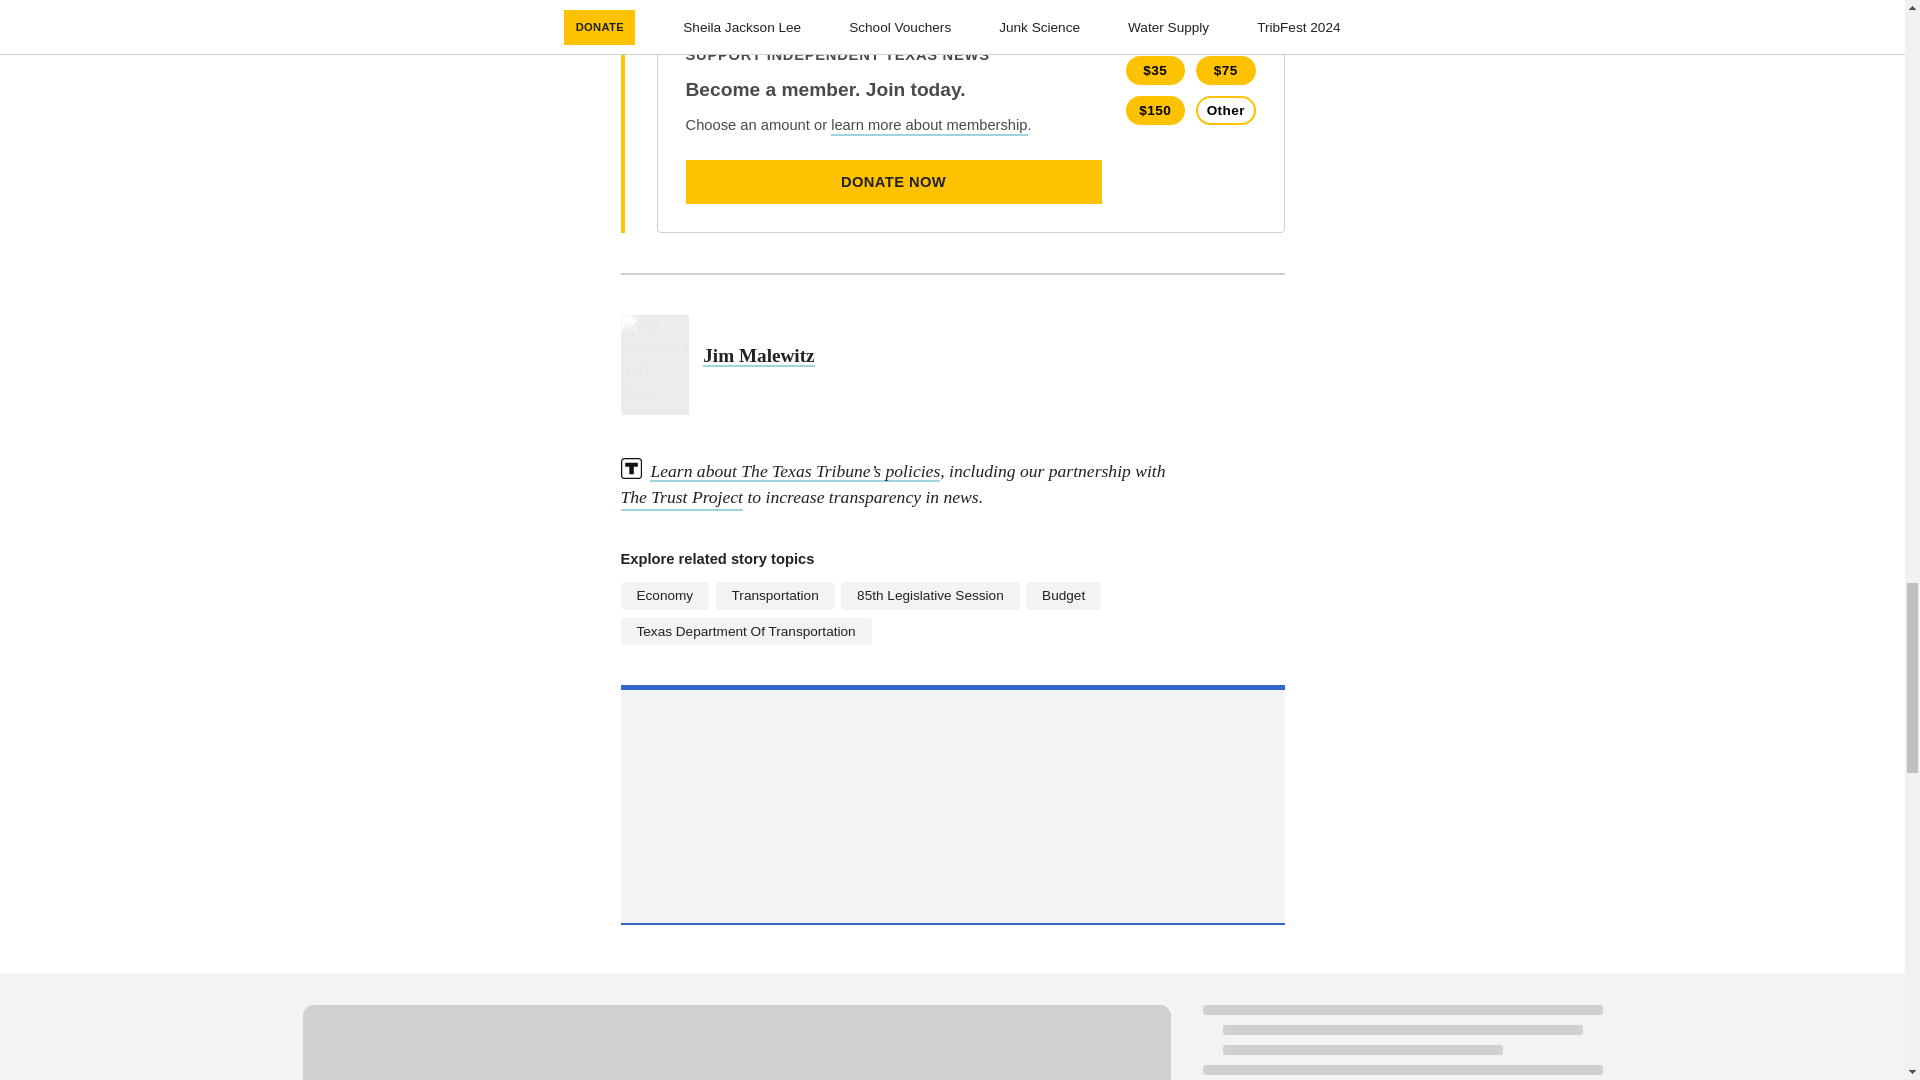 The image size is (1920, 1080). Describe the element at coordinates (735, 1042) in the screenshot. I see `Loading indicator` at that location.